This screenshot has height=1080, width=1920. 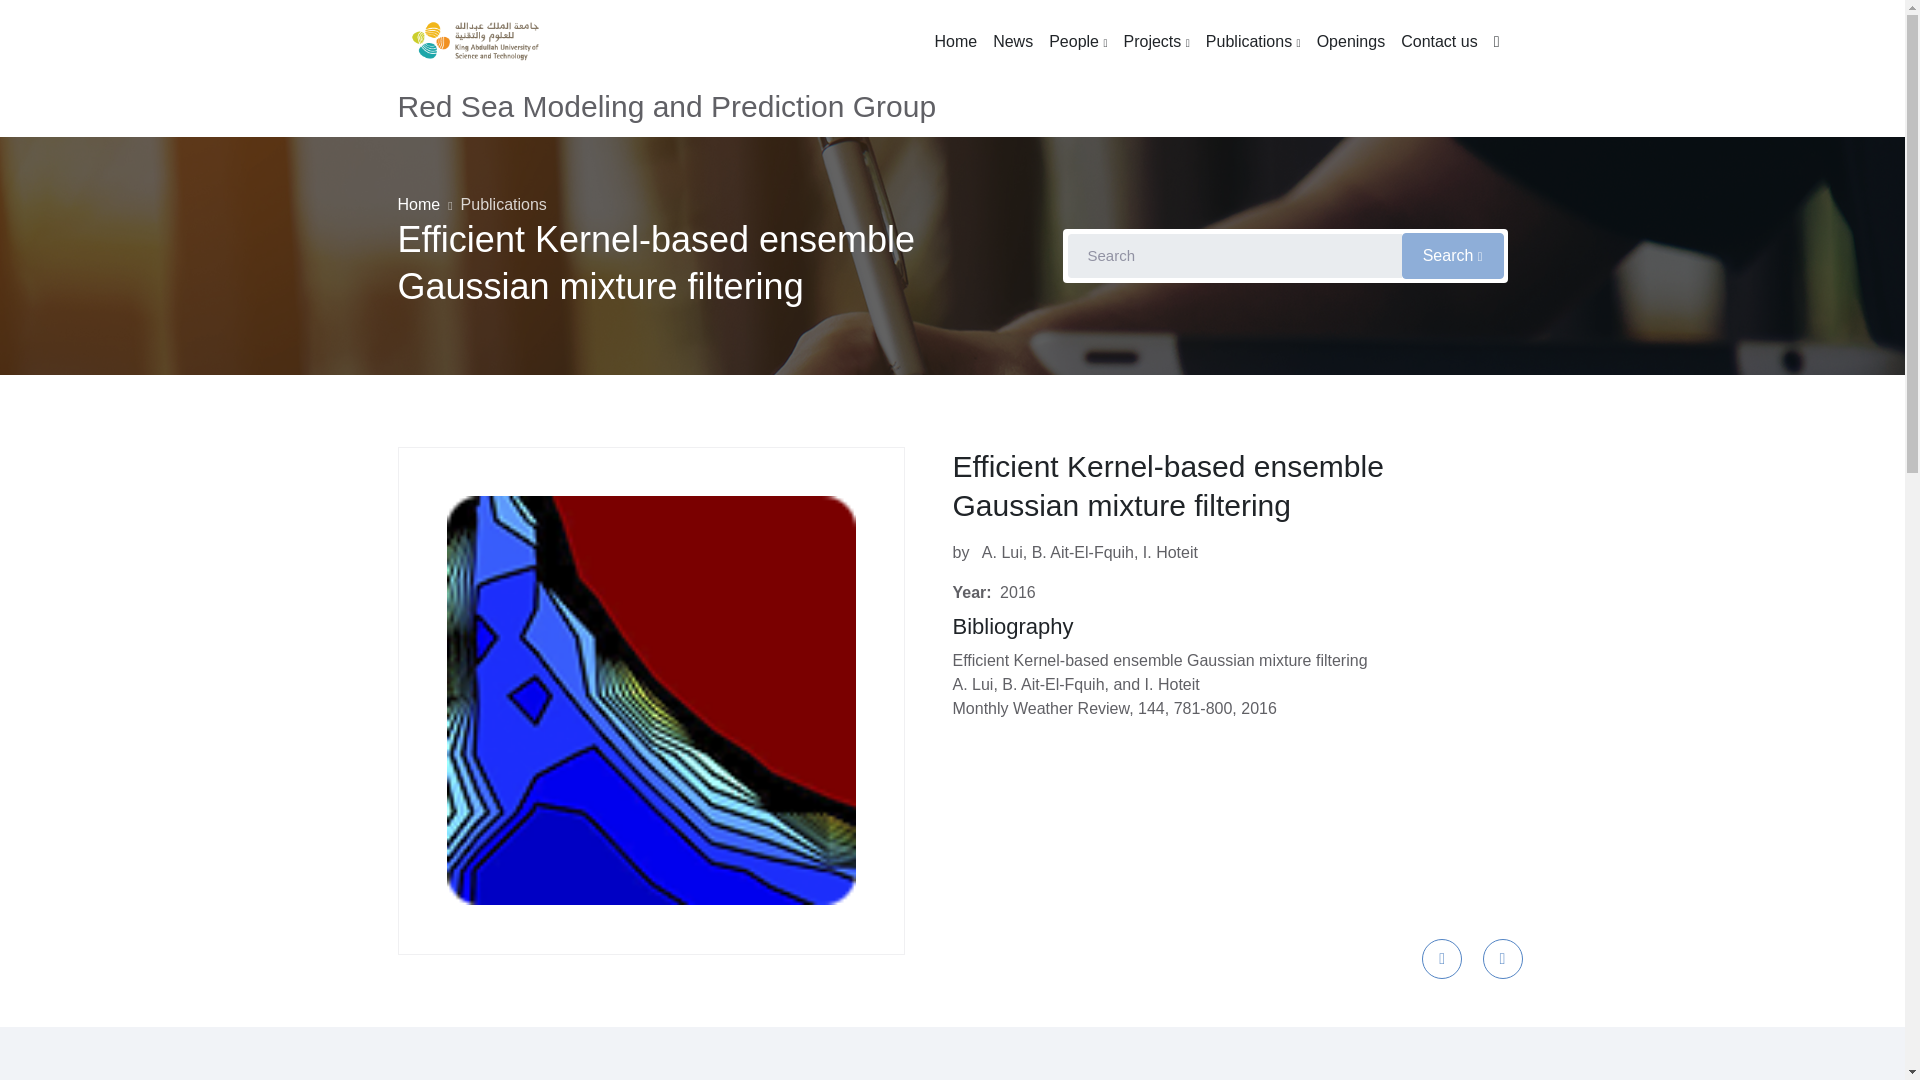 I want to click on Search input, so click(x=1233, y=256).